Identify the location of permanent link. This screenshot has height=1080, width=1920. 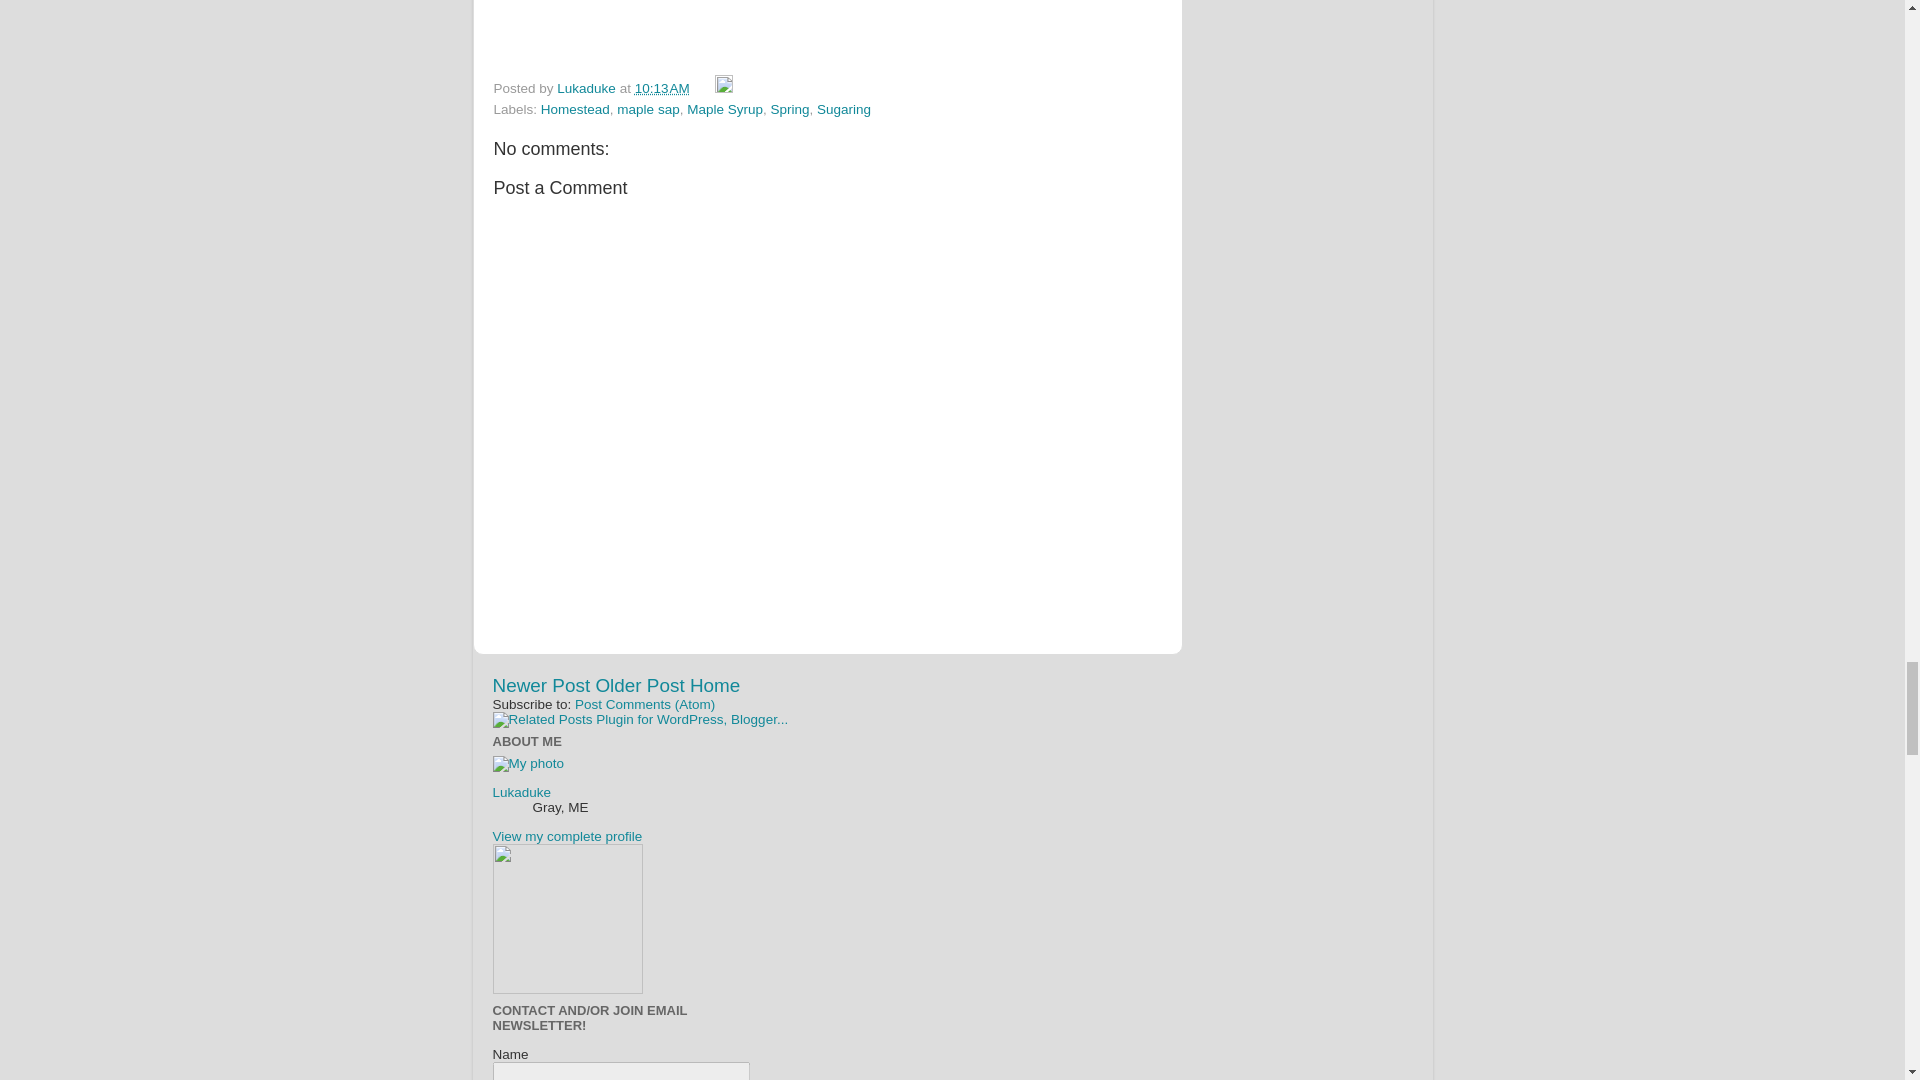
(662, 88).